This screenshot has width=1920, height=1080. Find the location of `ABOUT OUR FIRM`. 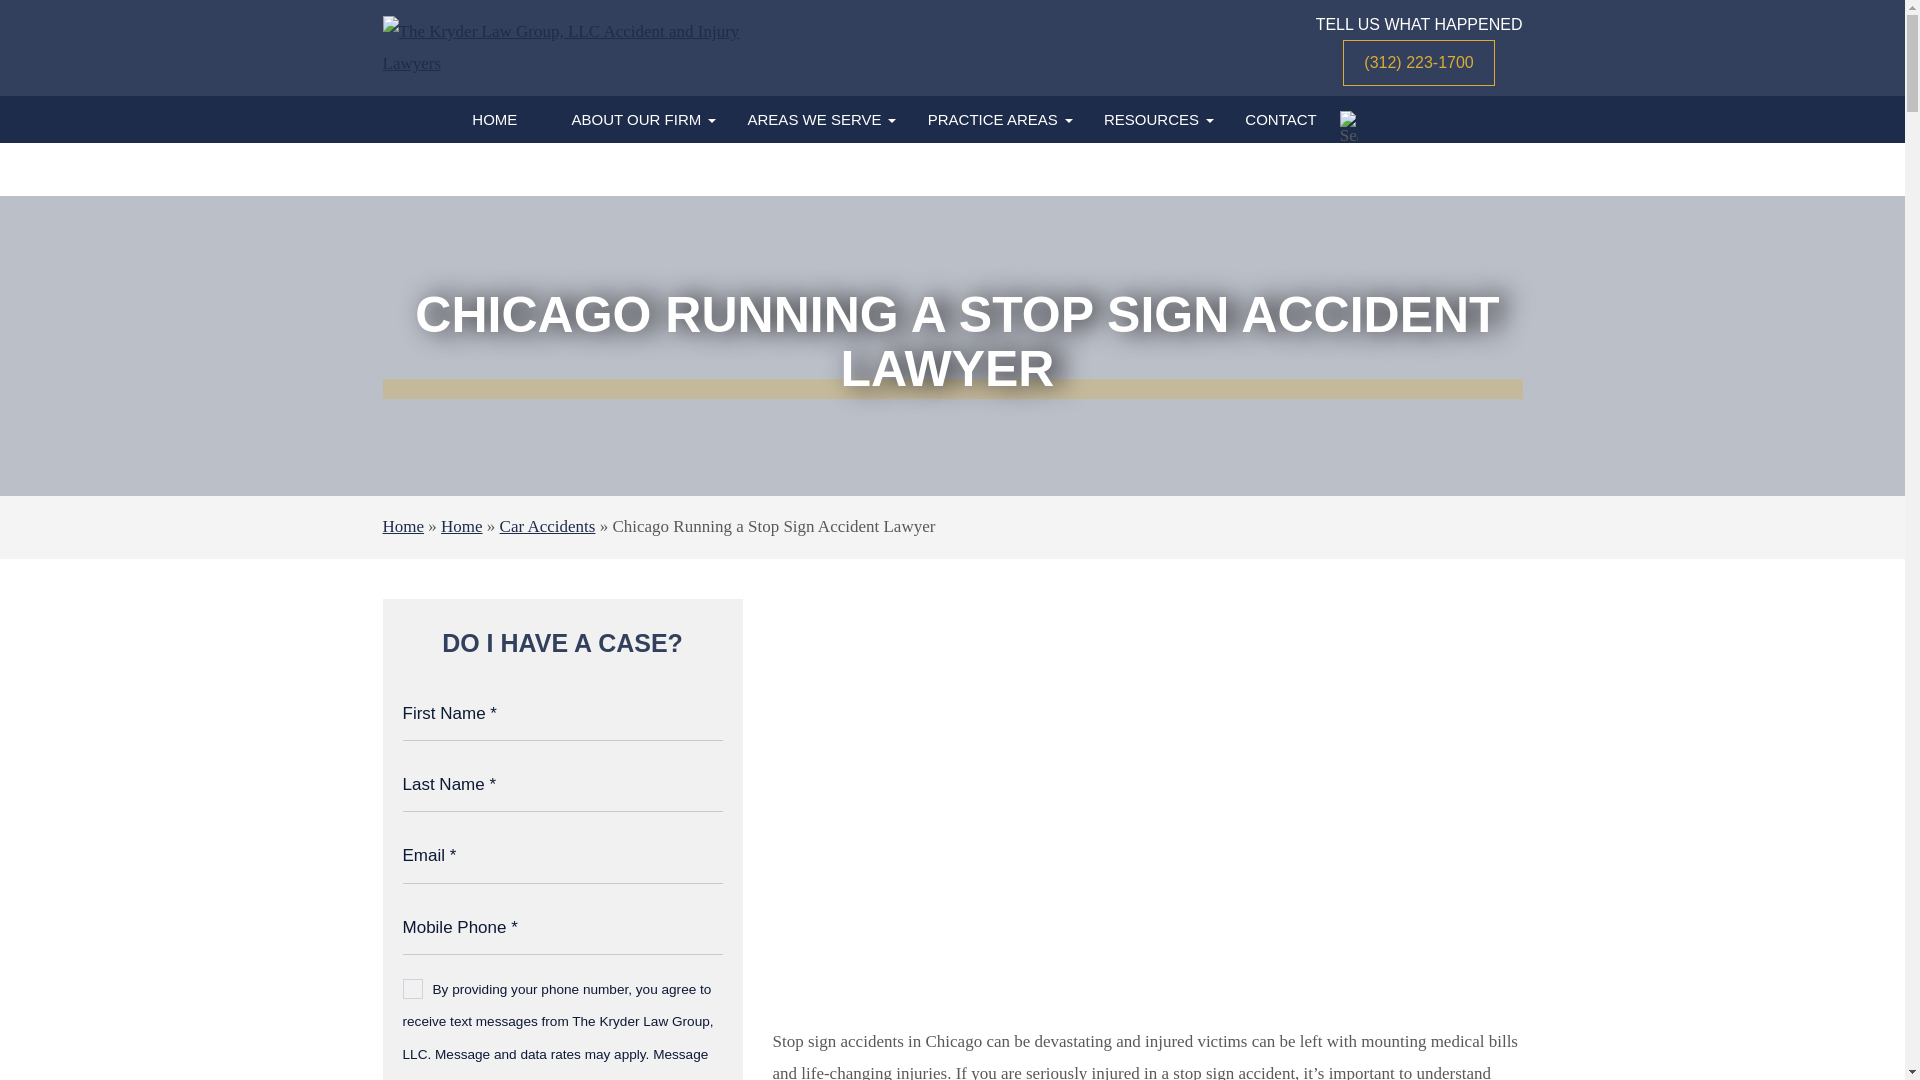

ABOUT OUR FIRM is located at coordinates (637, 120).